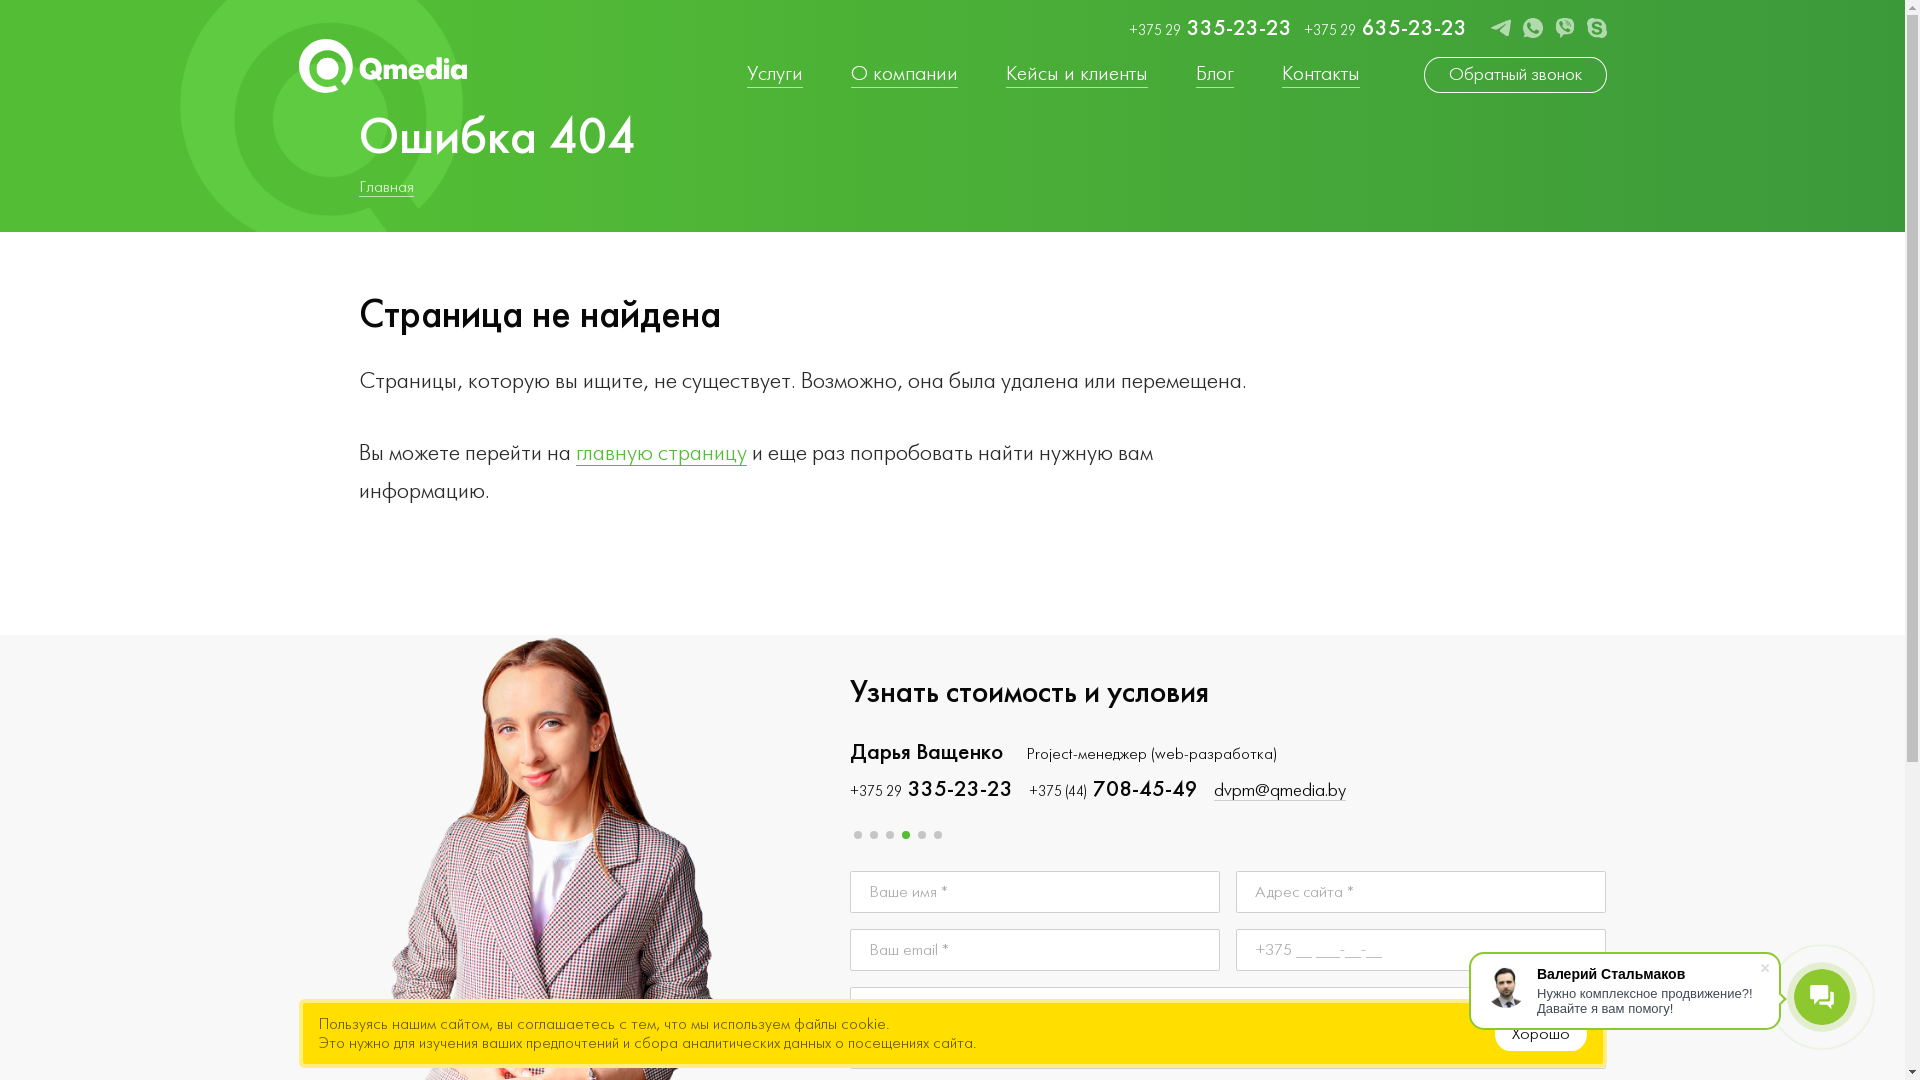 The image size is (1920, 1080). I want to click on +375 29 335-23-23, so click(932, 790).